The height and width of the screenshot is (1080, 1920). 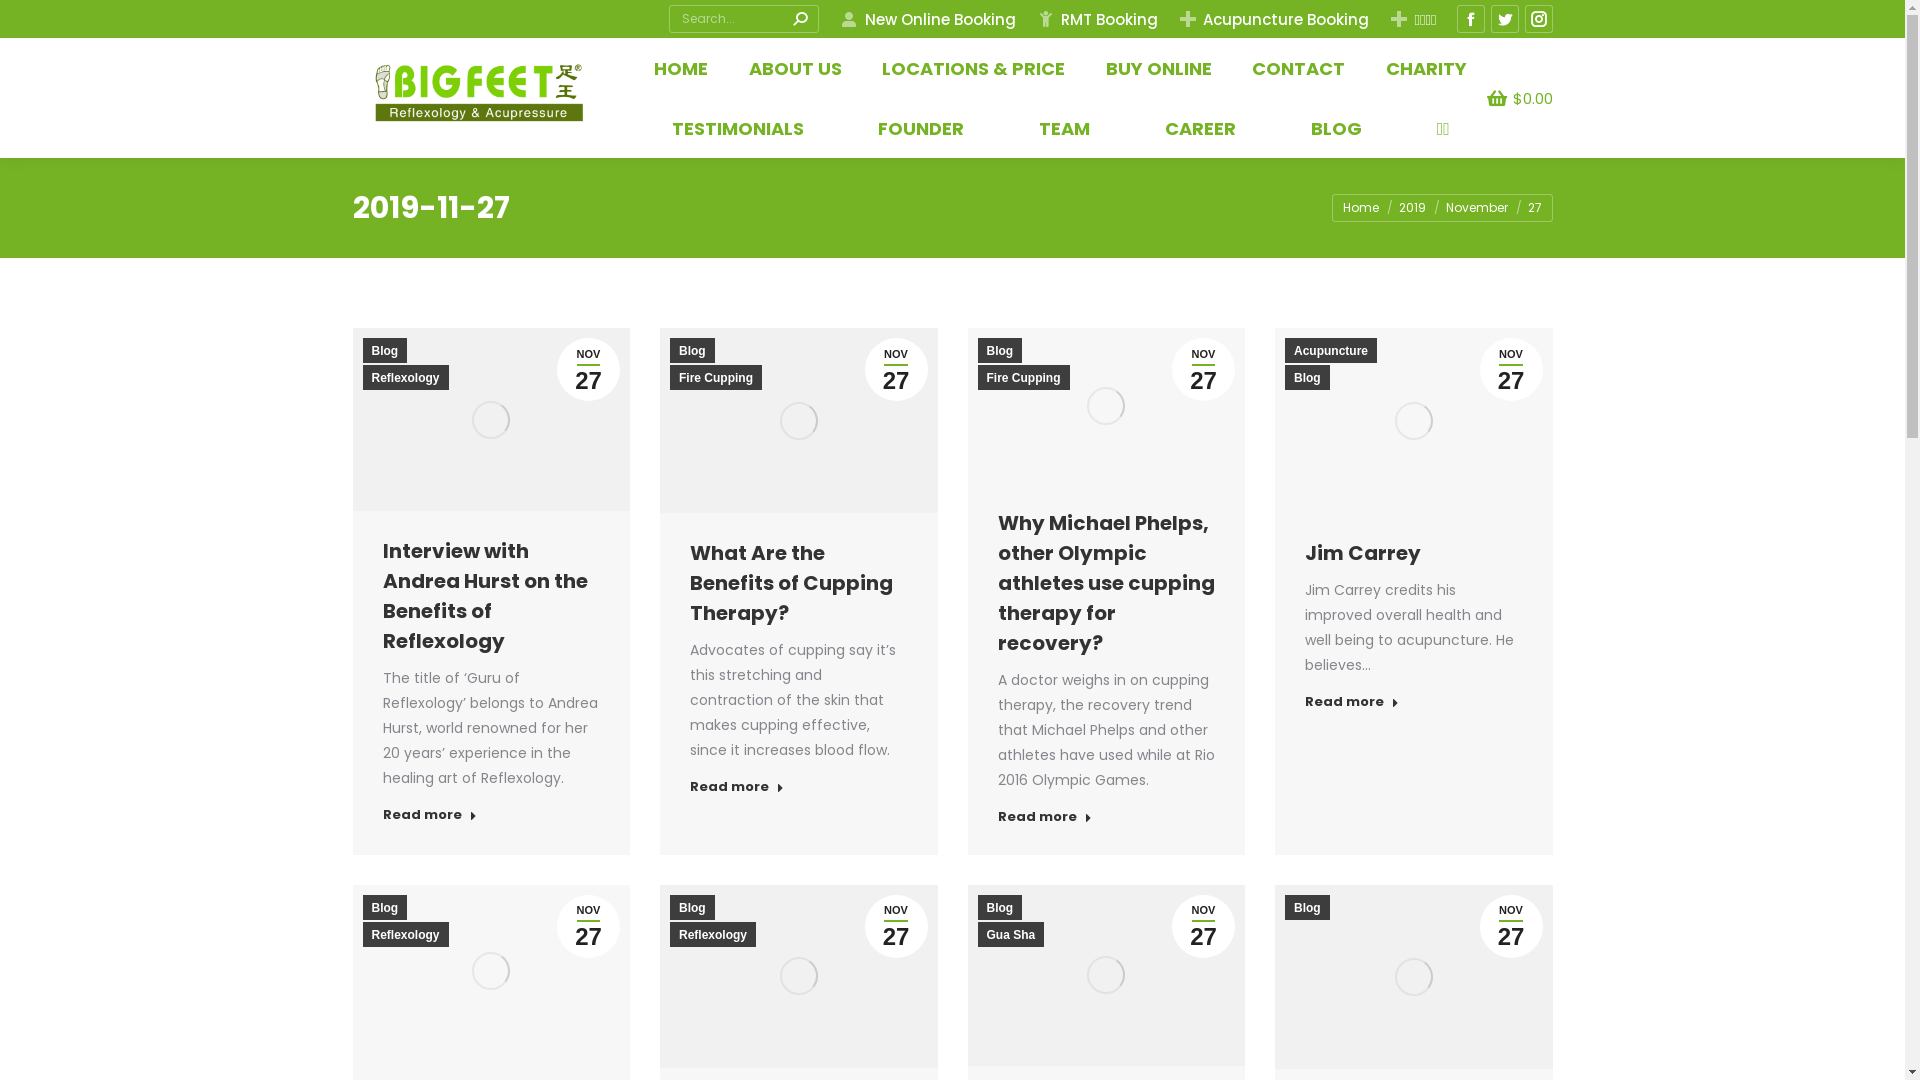 What do you see at coordinates (1331, 350) in the screenshot?
I see `Acupuncture` at bounding box center [1331, 350].